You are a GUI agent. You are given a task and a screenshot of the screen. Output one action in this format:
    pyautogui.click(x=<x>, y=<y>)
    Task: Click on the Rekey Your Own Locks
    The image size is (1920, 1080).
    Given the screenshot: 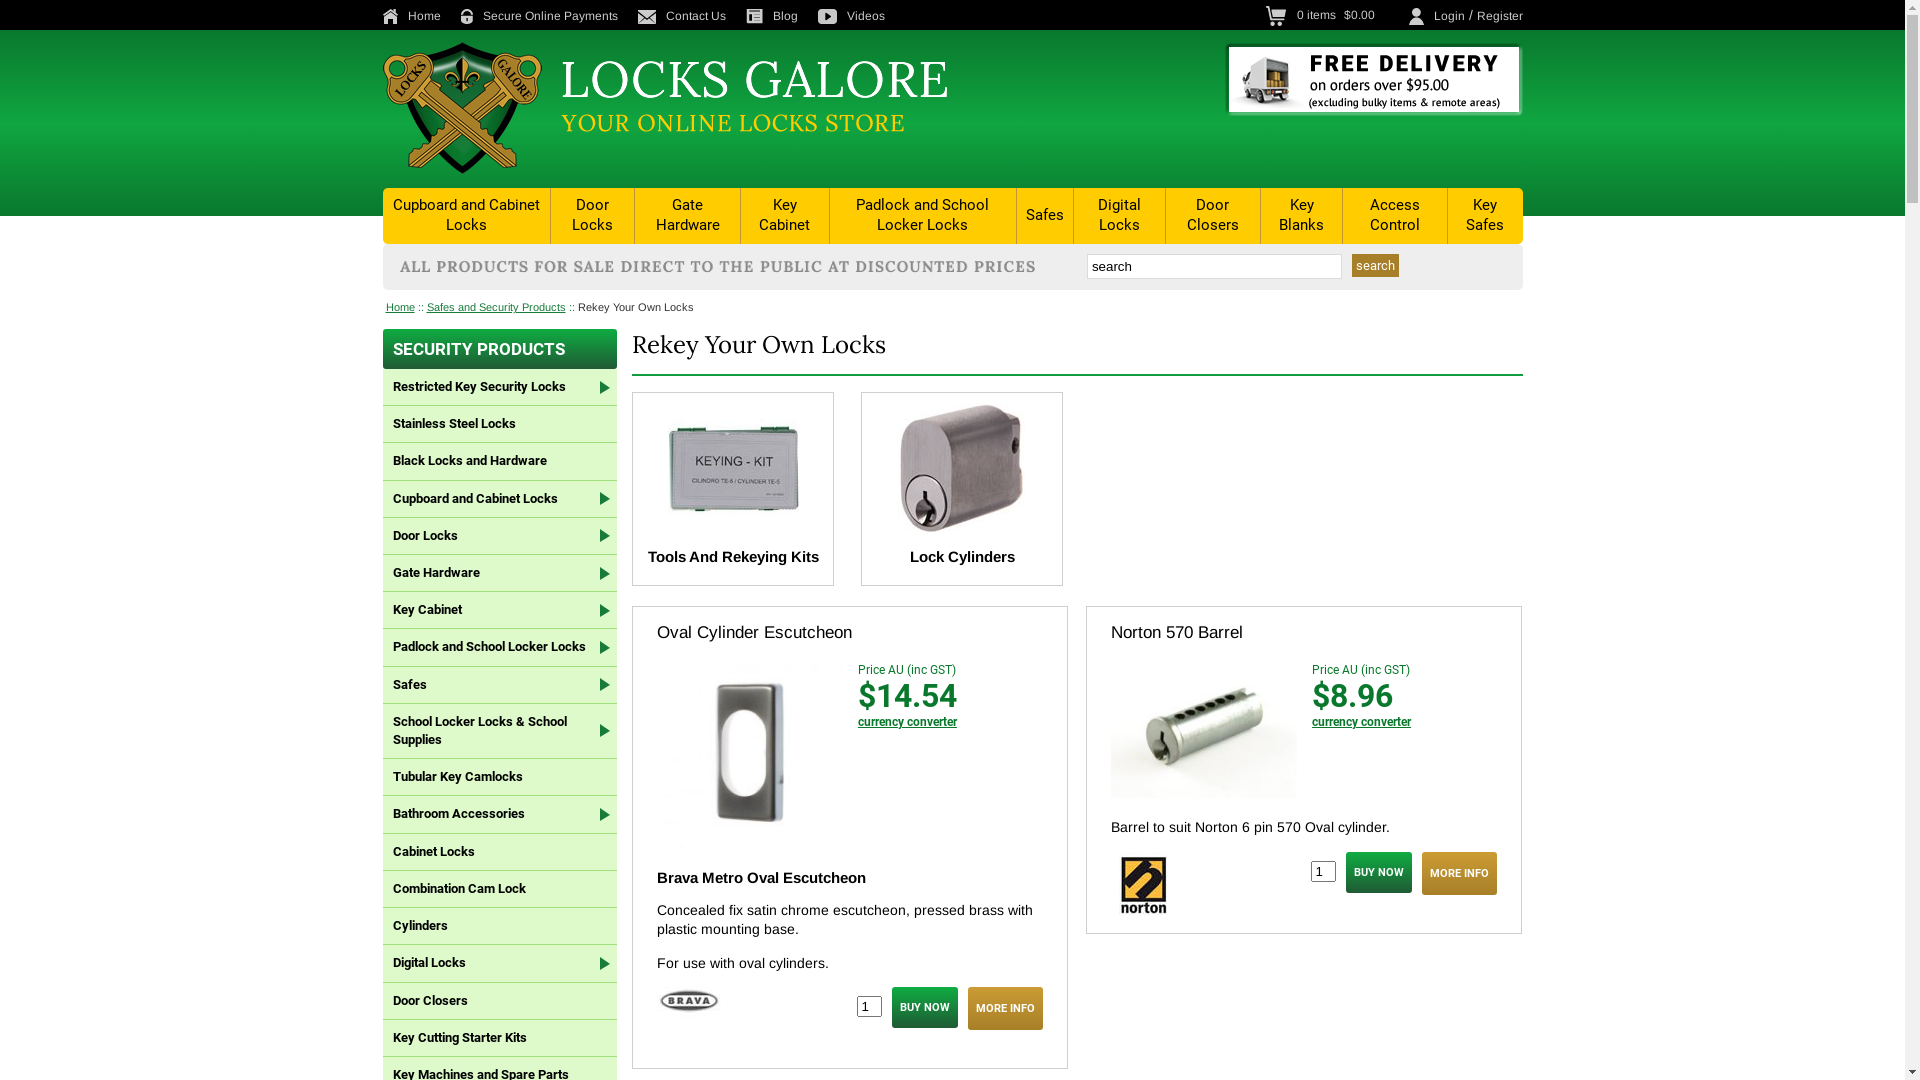 What is the action you would take?
    pyautogui.click(x=636, y=307)
    